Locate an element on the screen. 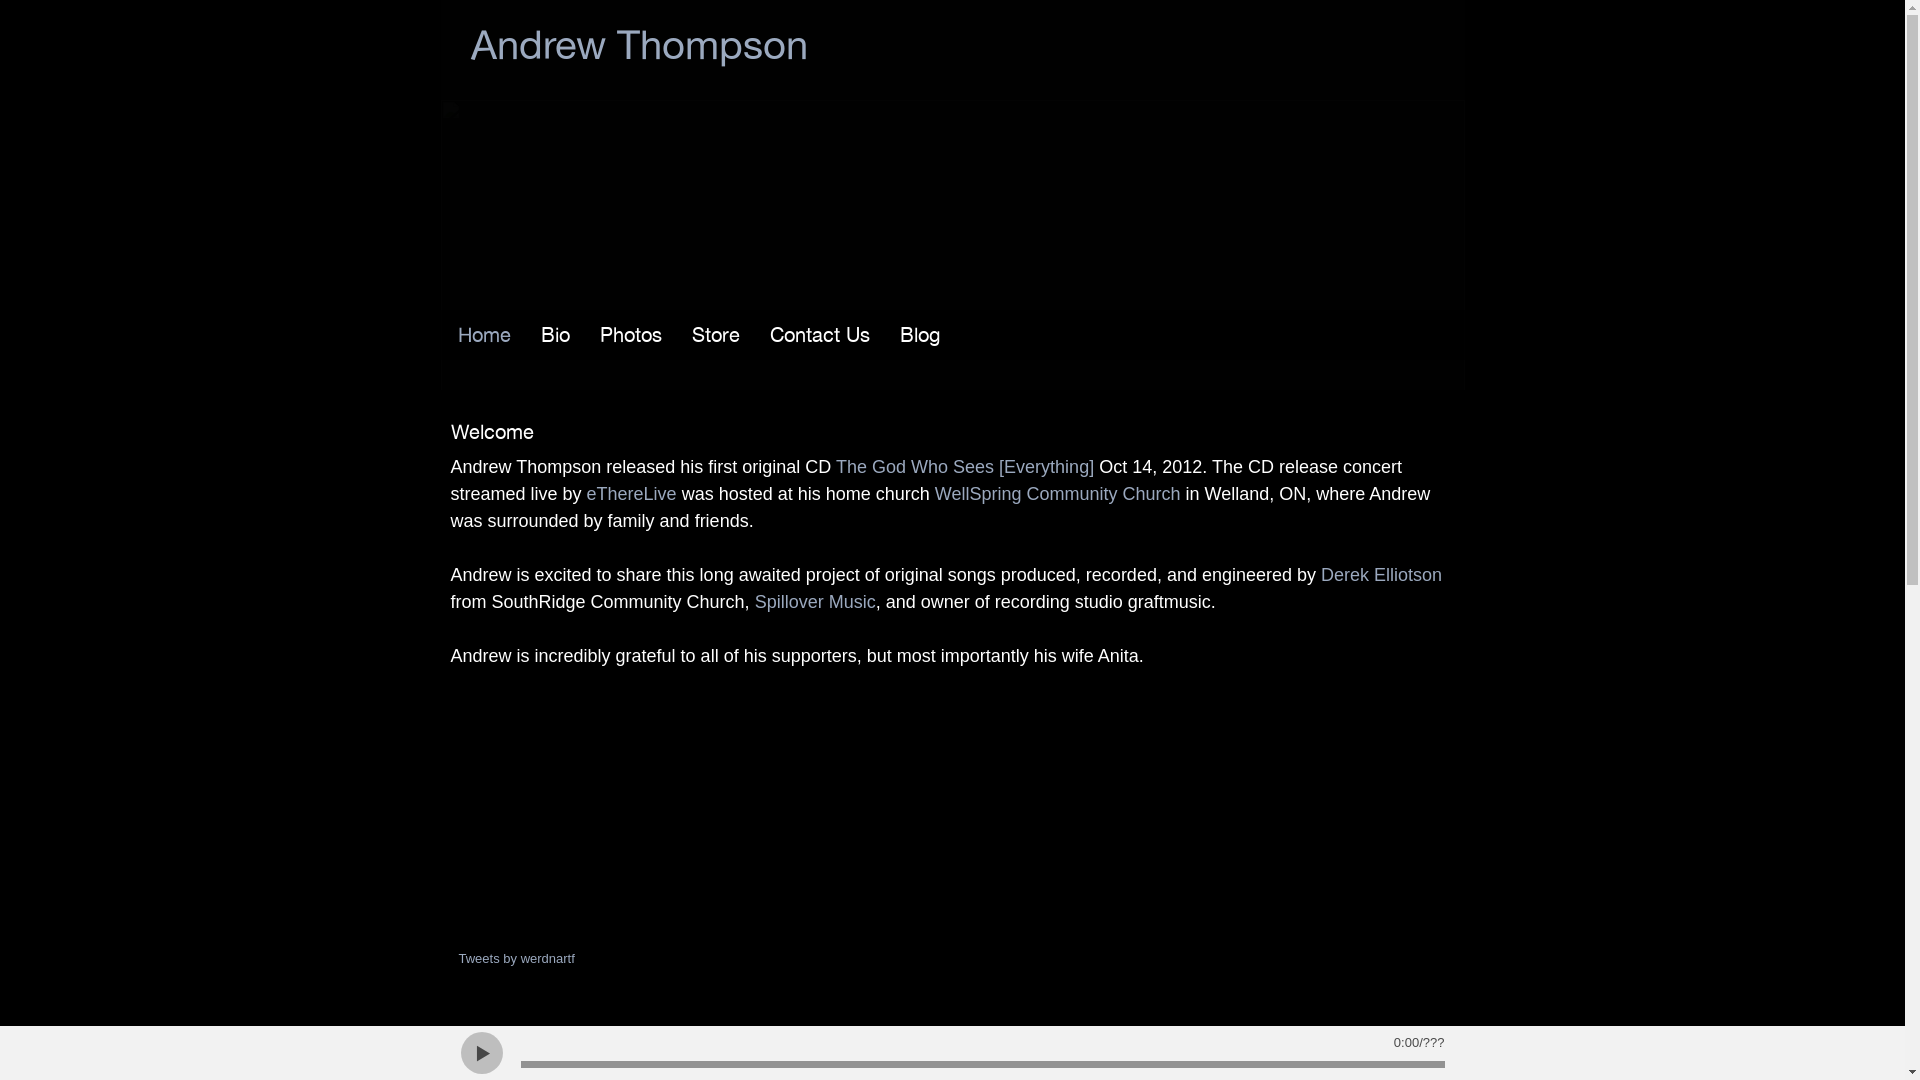 This screenshot has width=1920, height=1080. WellSpring Community Church is located at coordinates (1058, 494).